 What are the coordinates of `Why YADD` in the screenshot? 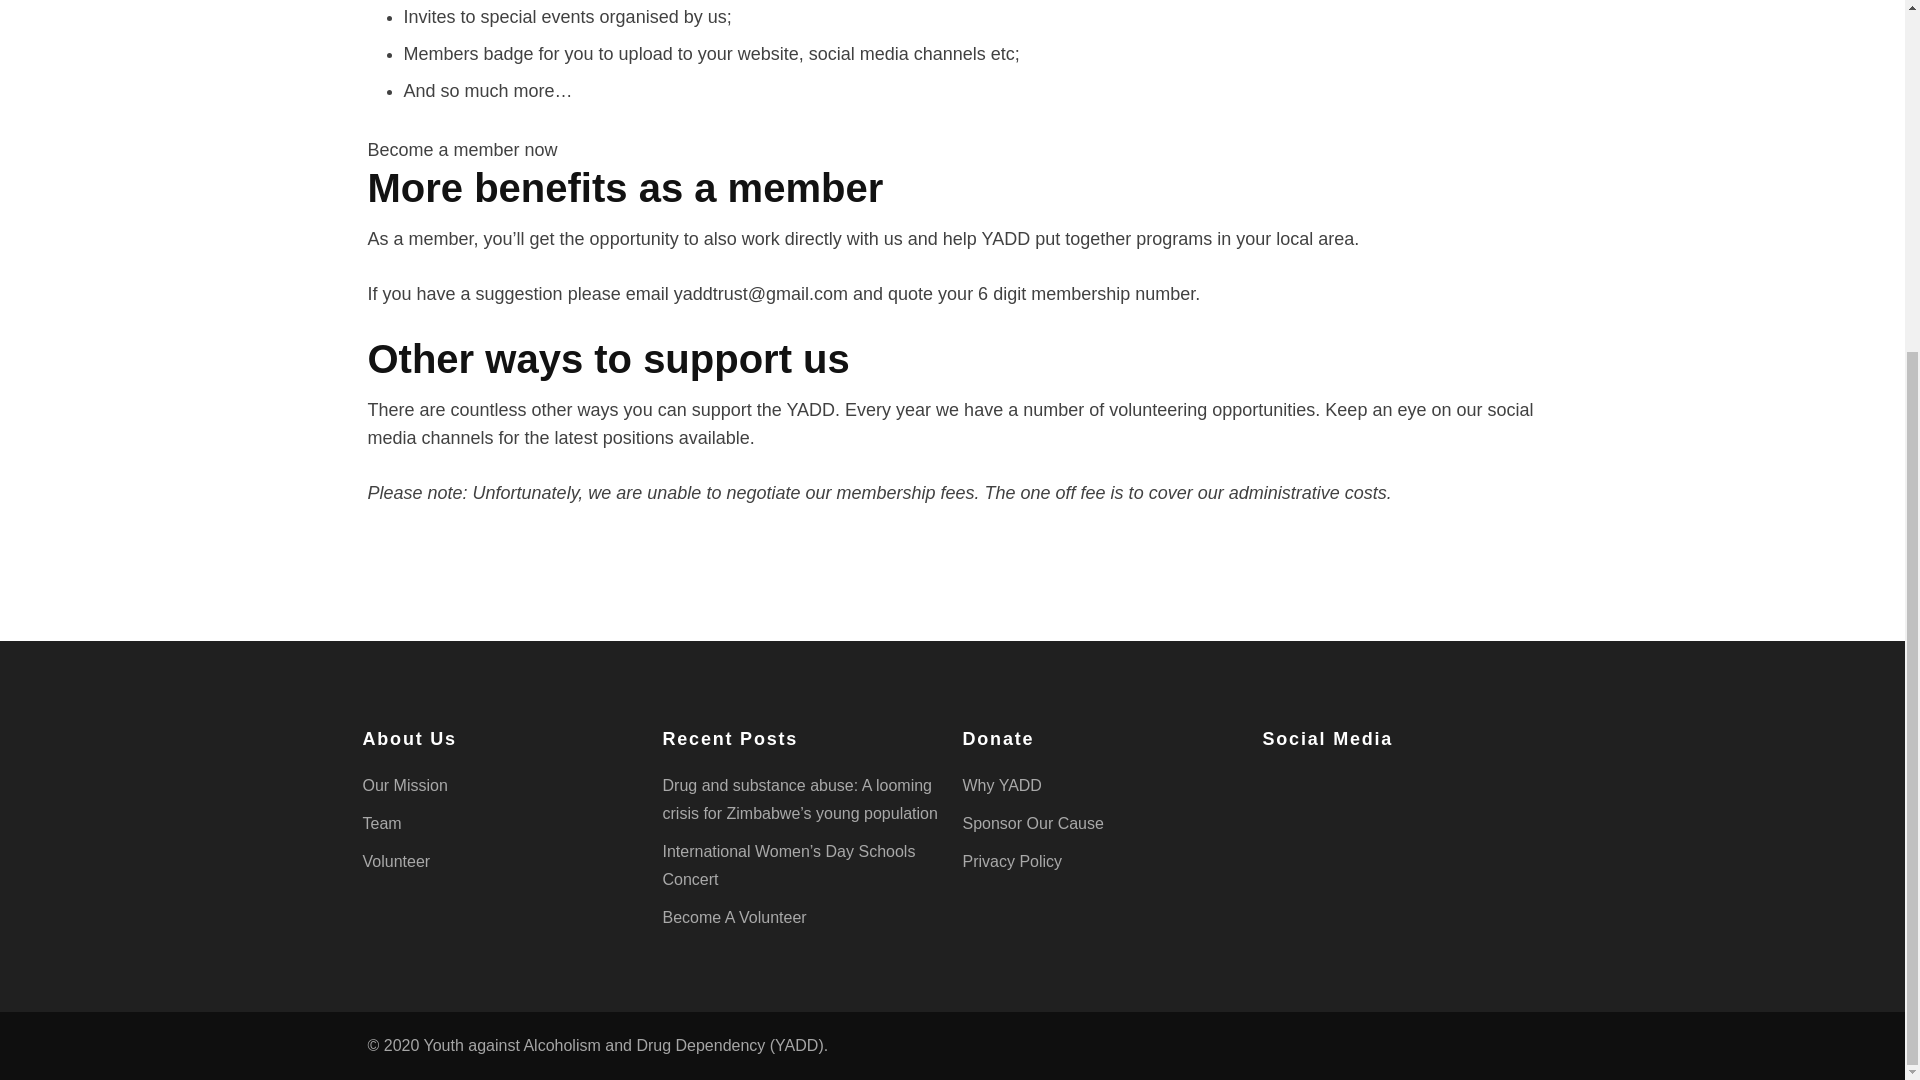 It's located at (1000, 784).